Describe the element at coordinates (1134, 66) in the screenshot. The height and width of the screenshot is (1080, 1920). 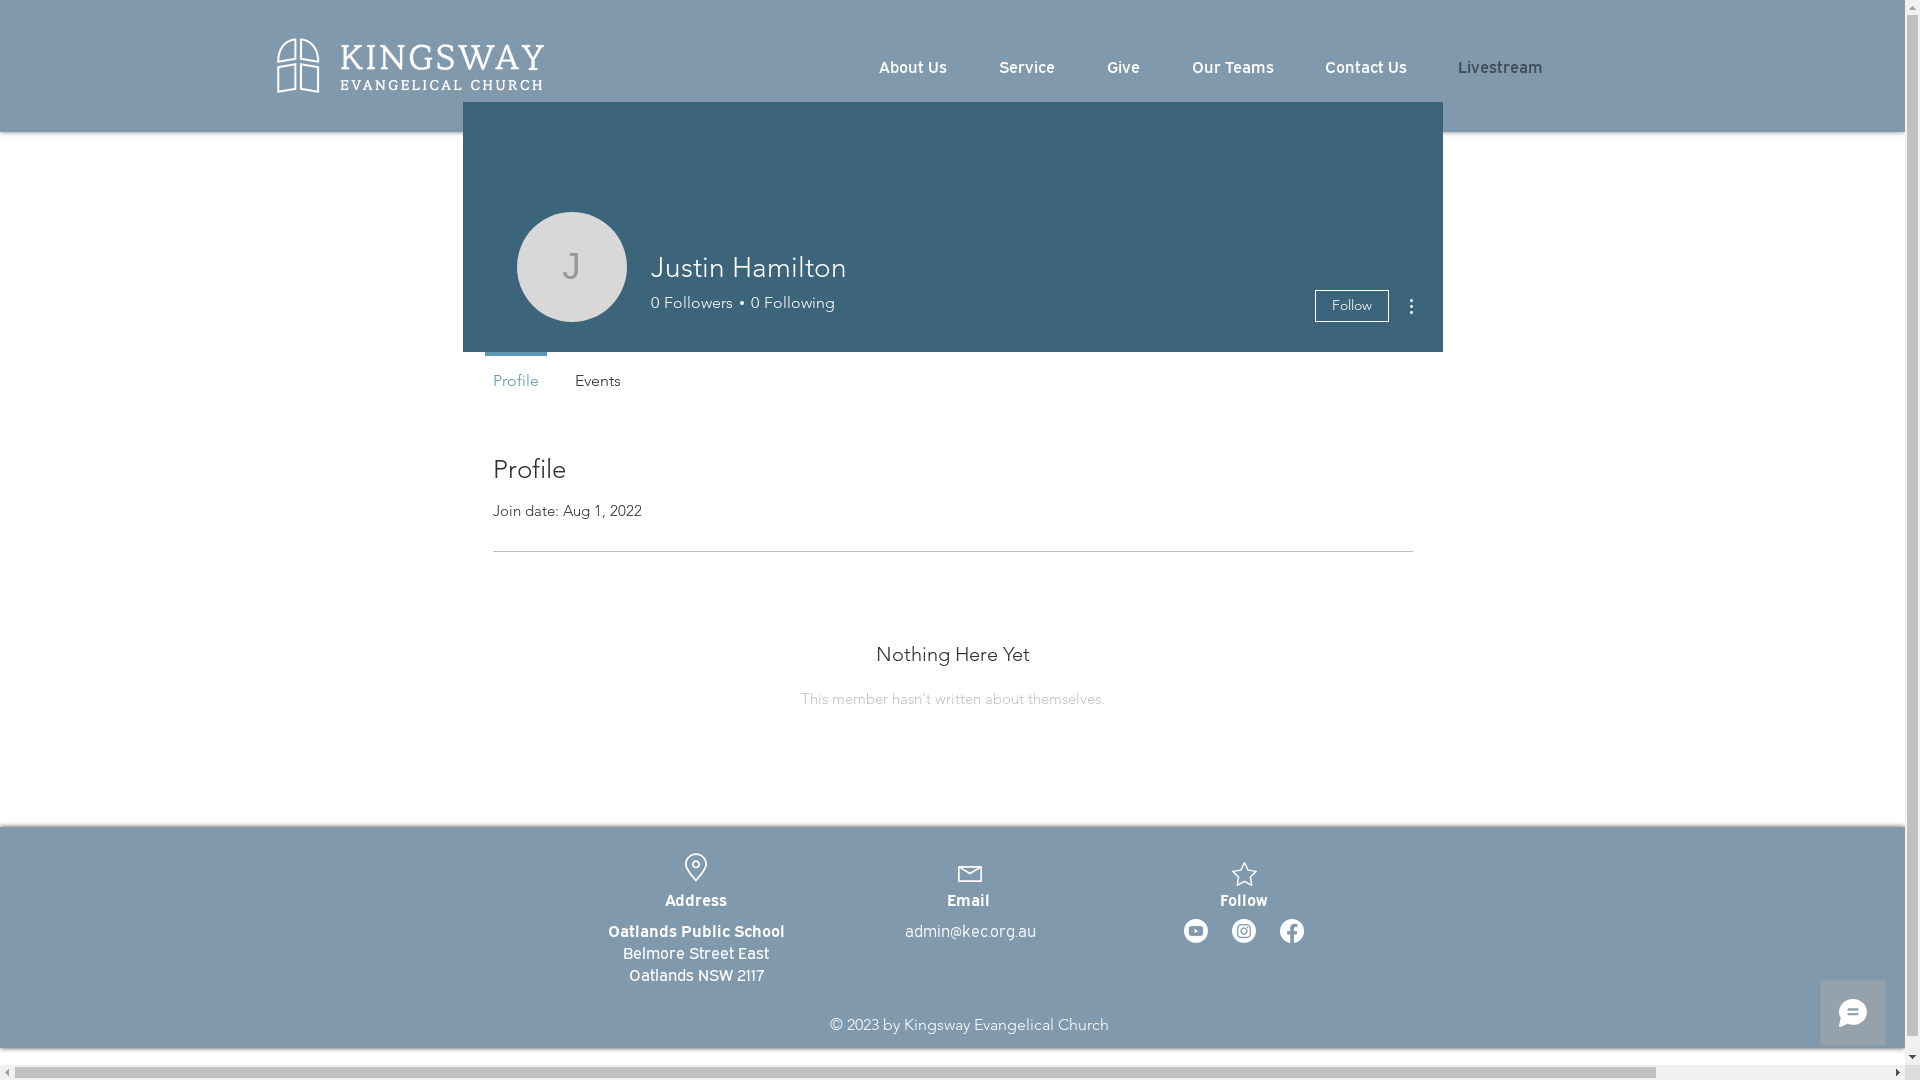
I see `Give` at that location.